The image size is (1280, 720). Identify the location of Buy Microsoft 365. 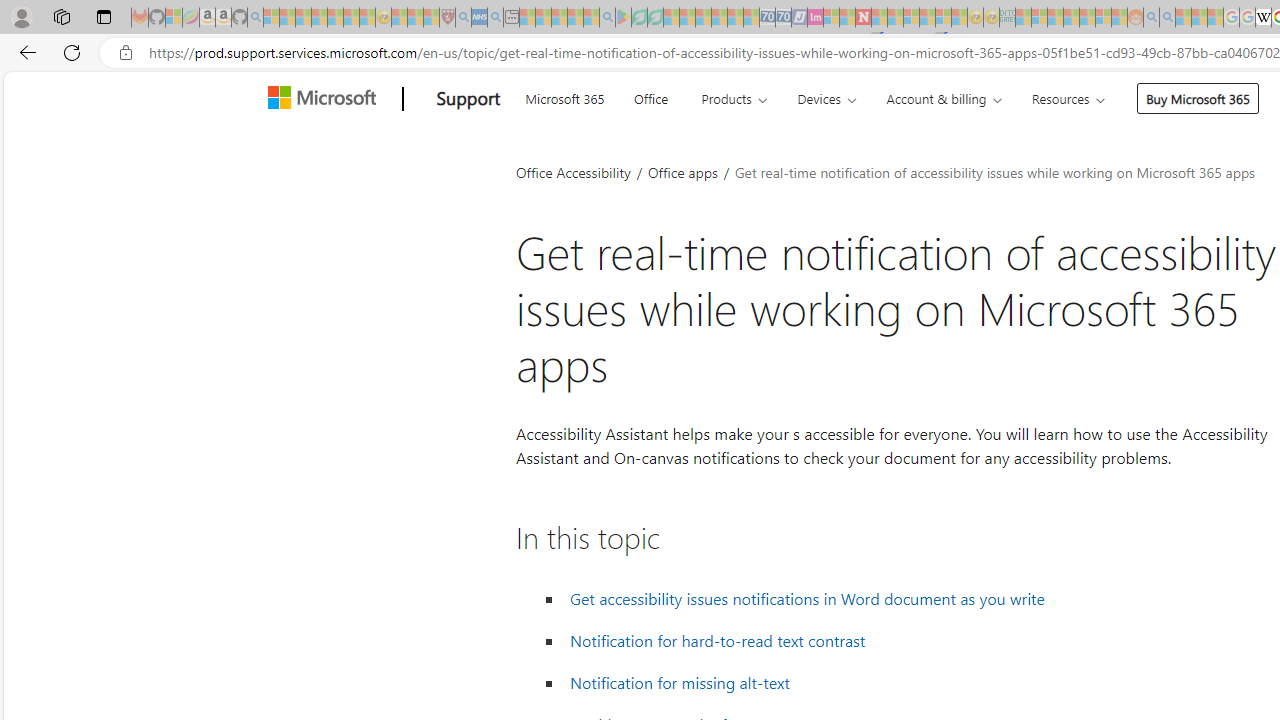
(1198, 98).